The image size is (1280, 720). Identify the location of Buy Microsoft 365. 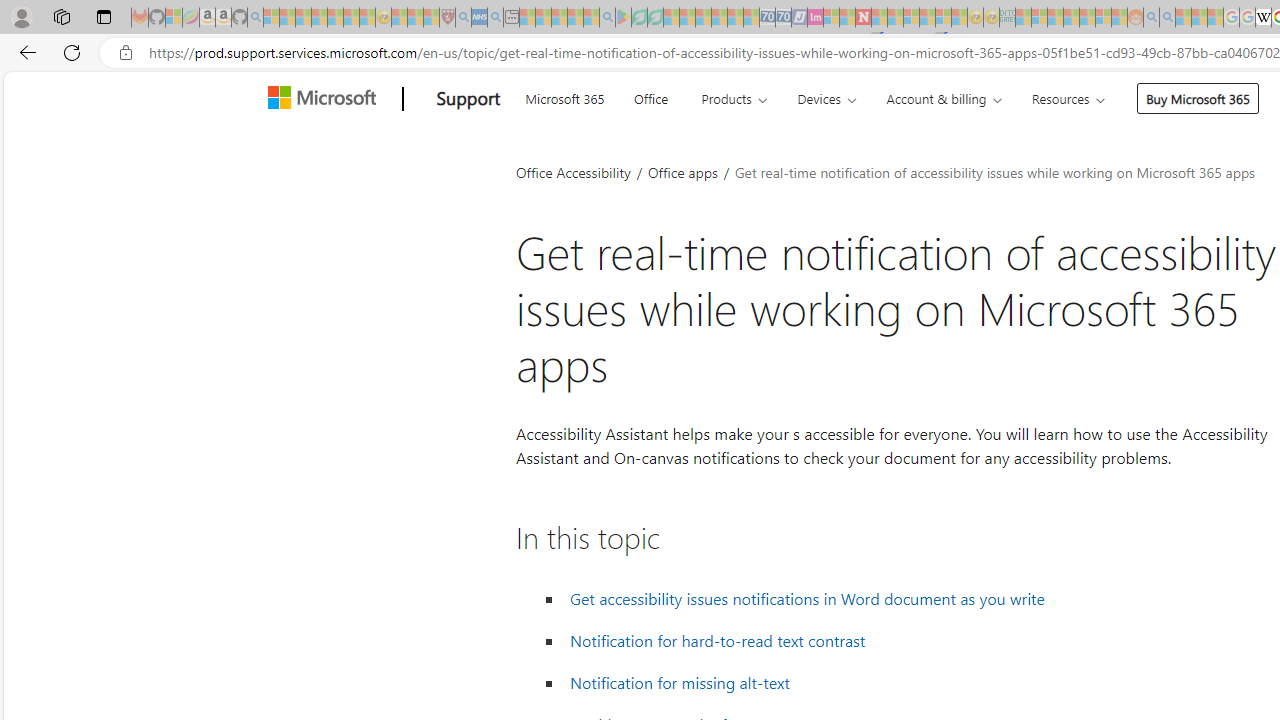
(1198, 98).